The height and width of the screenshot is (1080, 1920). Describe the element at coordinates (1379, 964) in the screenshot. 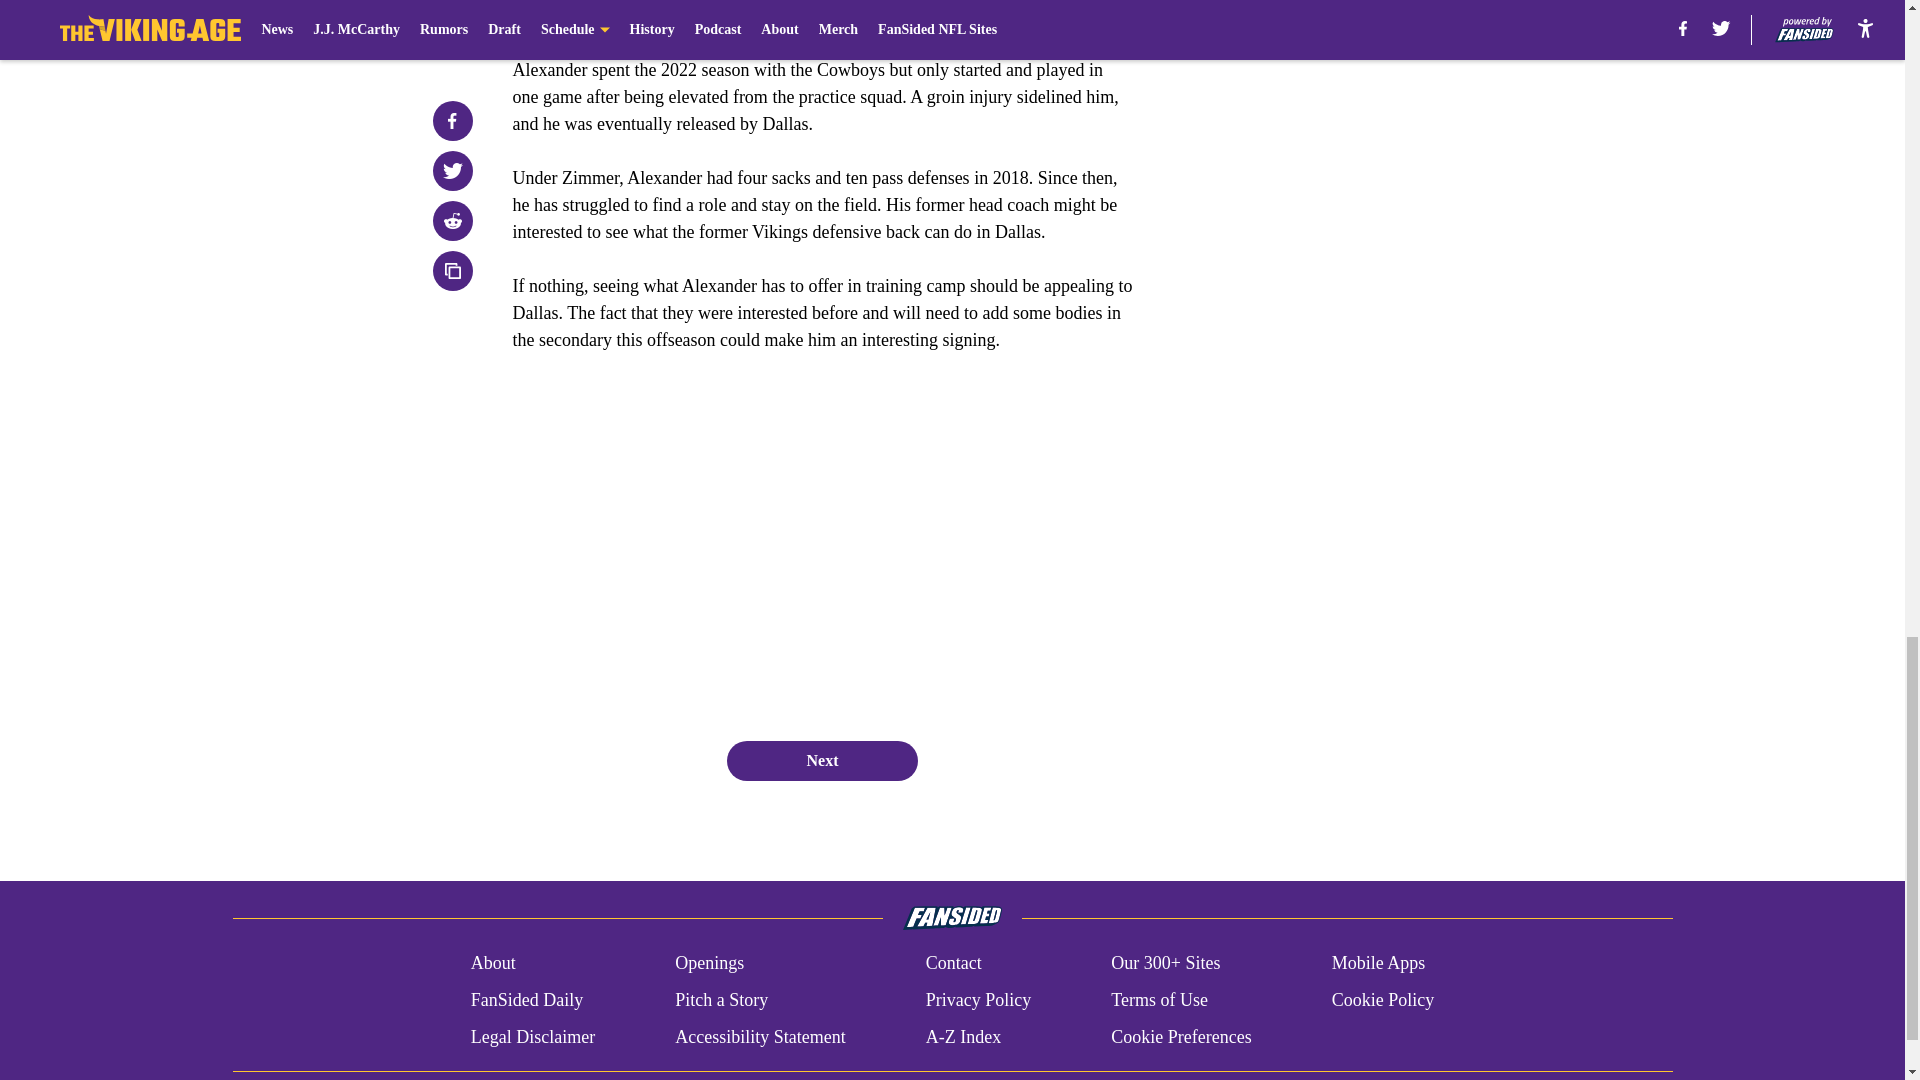

I see `Mobile Apps` at that location.